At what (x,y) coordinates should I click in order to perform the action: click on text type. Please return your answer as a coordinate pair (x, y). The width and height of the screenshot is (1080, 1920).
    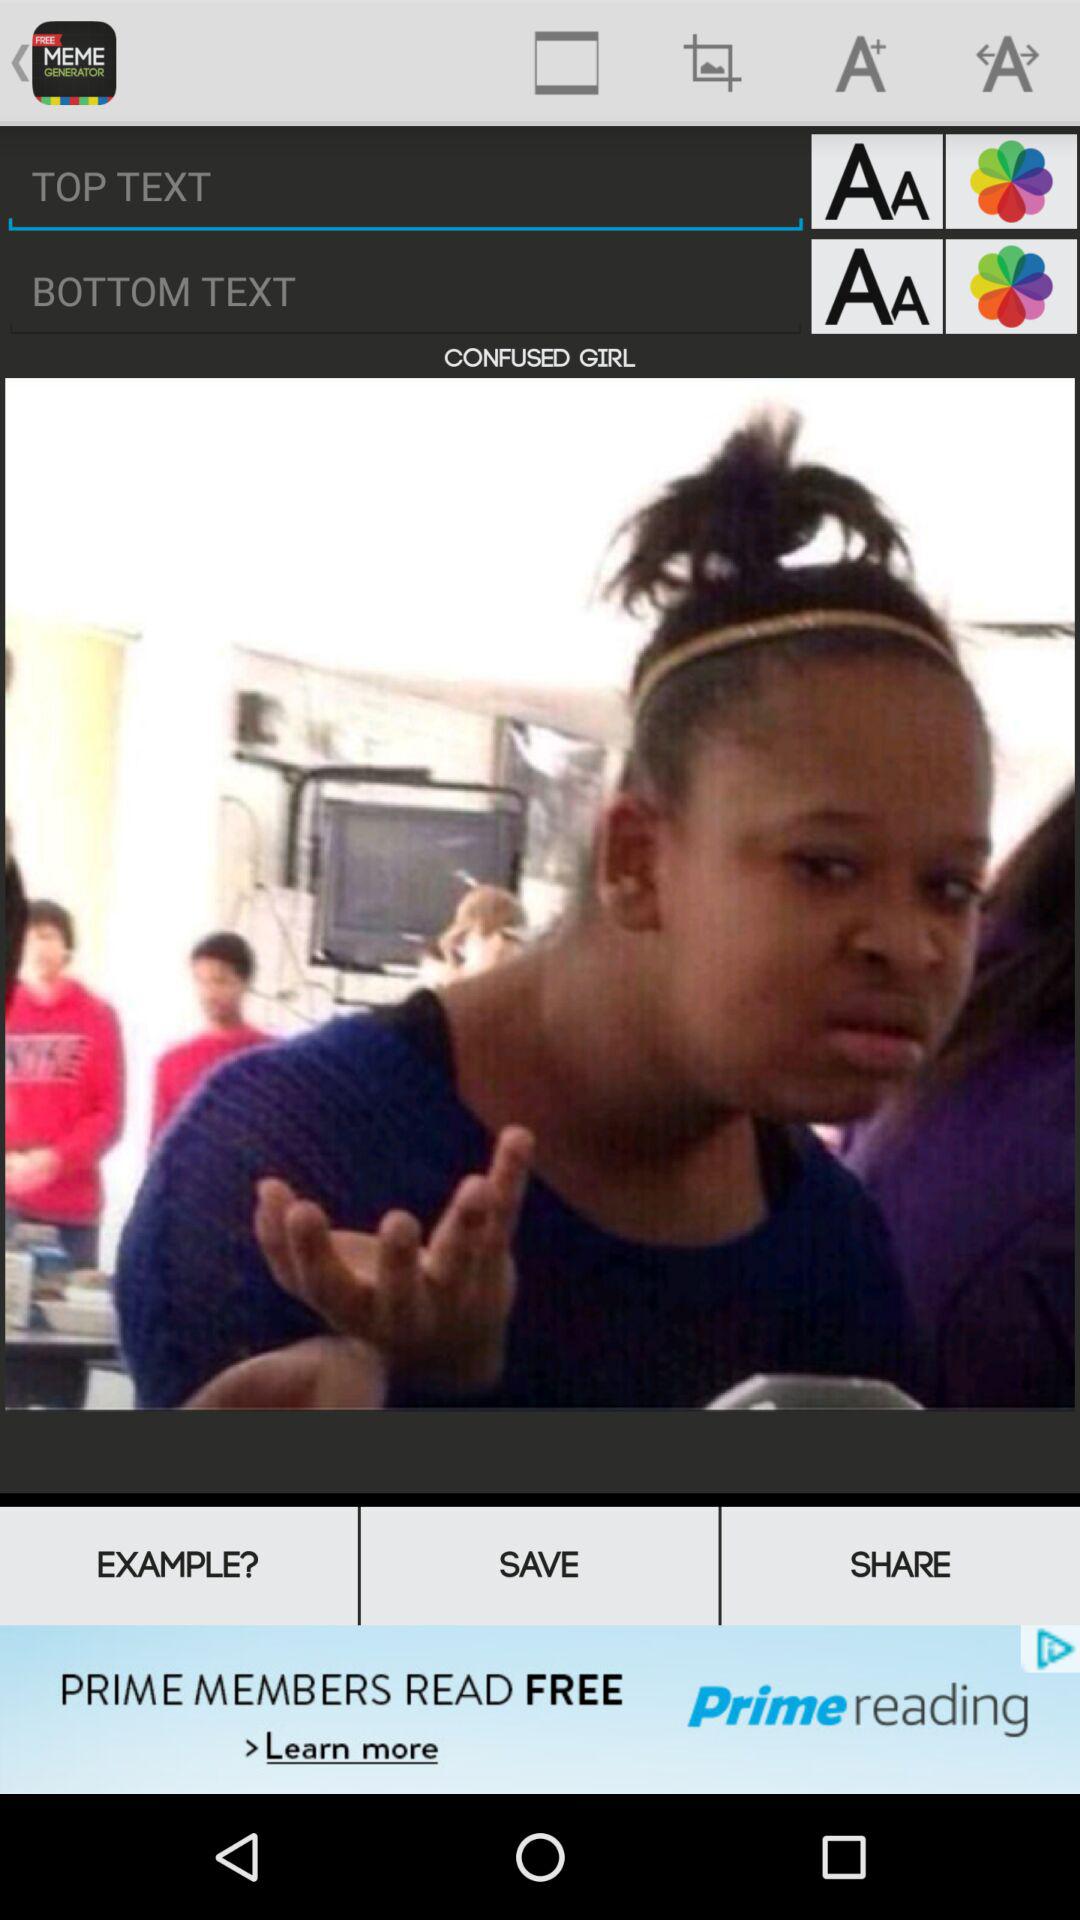
    Looking at the image, I should click on (876, 286).